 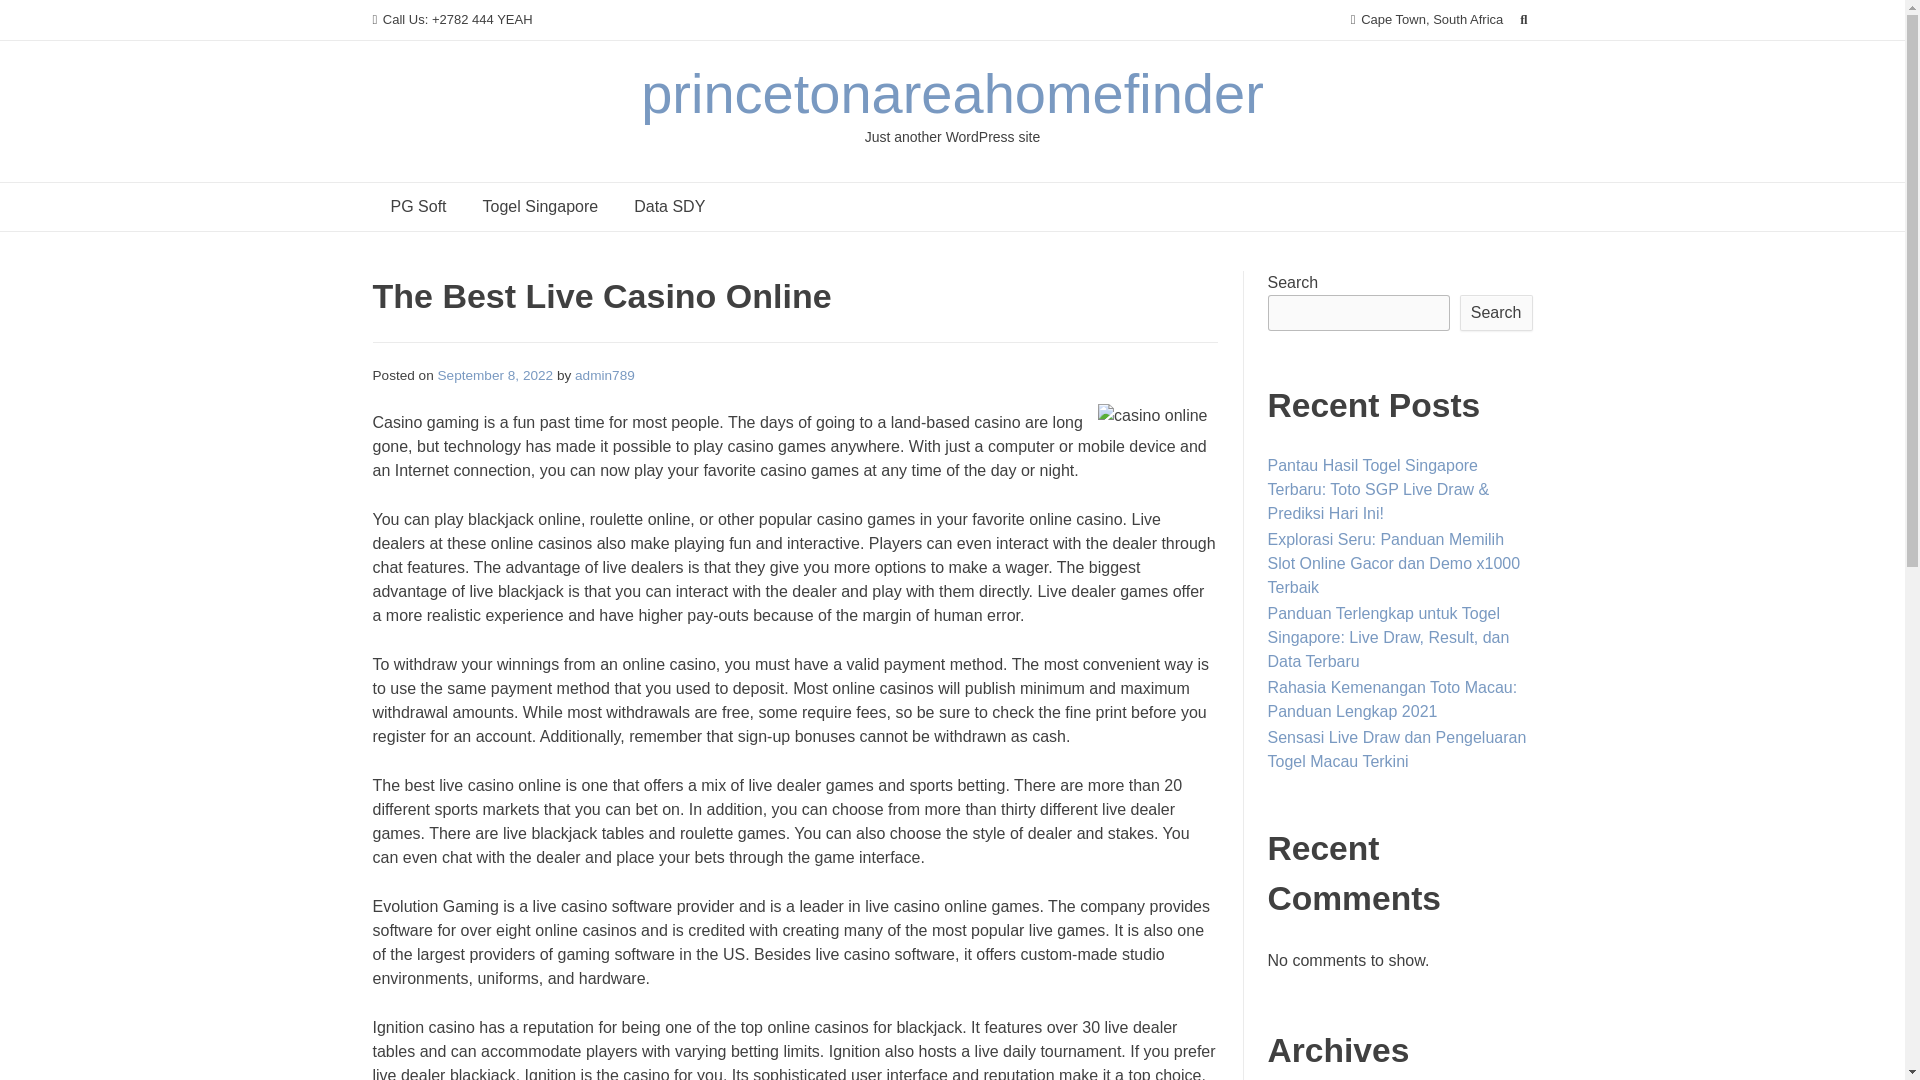 I want to click on PG Soft, so click(x=418, y=206).